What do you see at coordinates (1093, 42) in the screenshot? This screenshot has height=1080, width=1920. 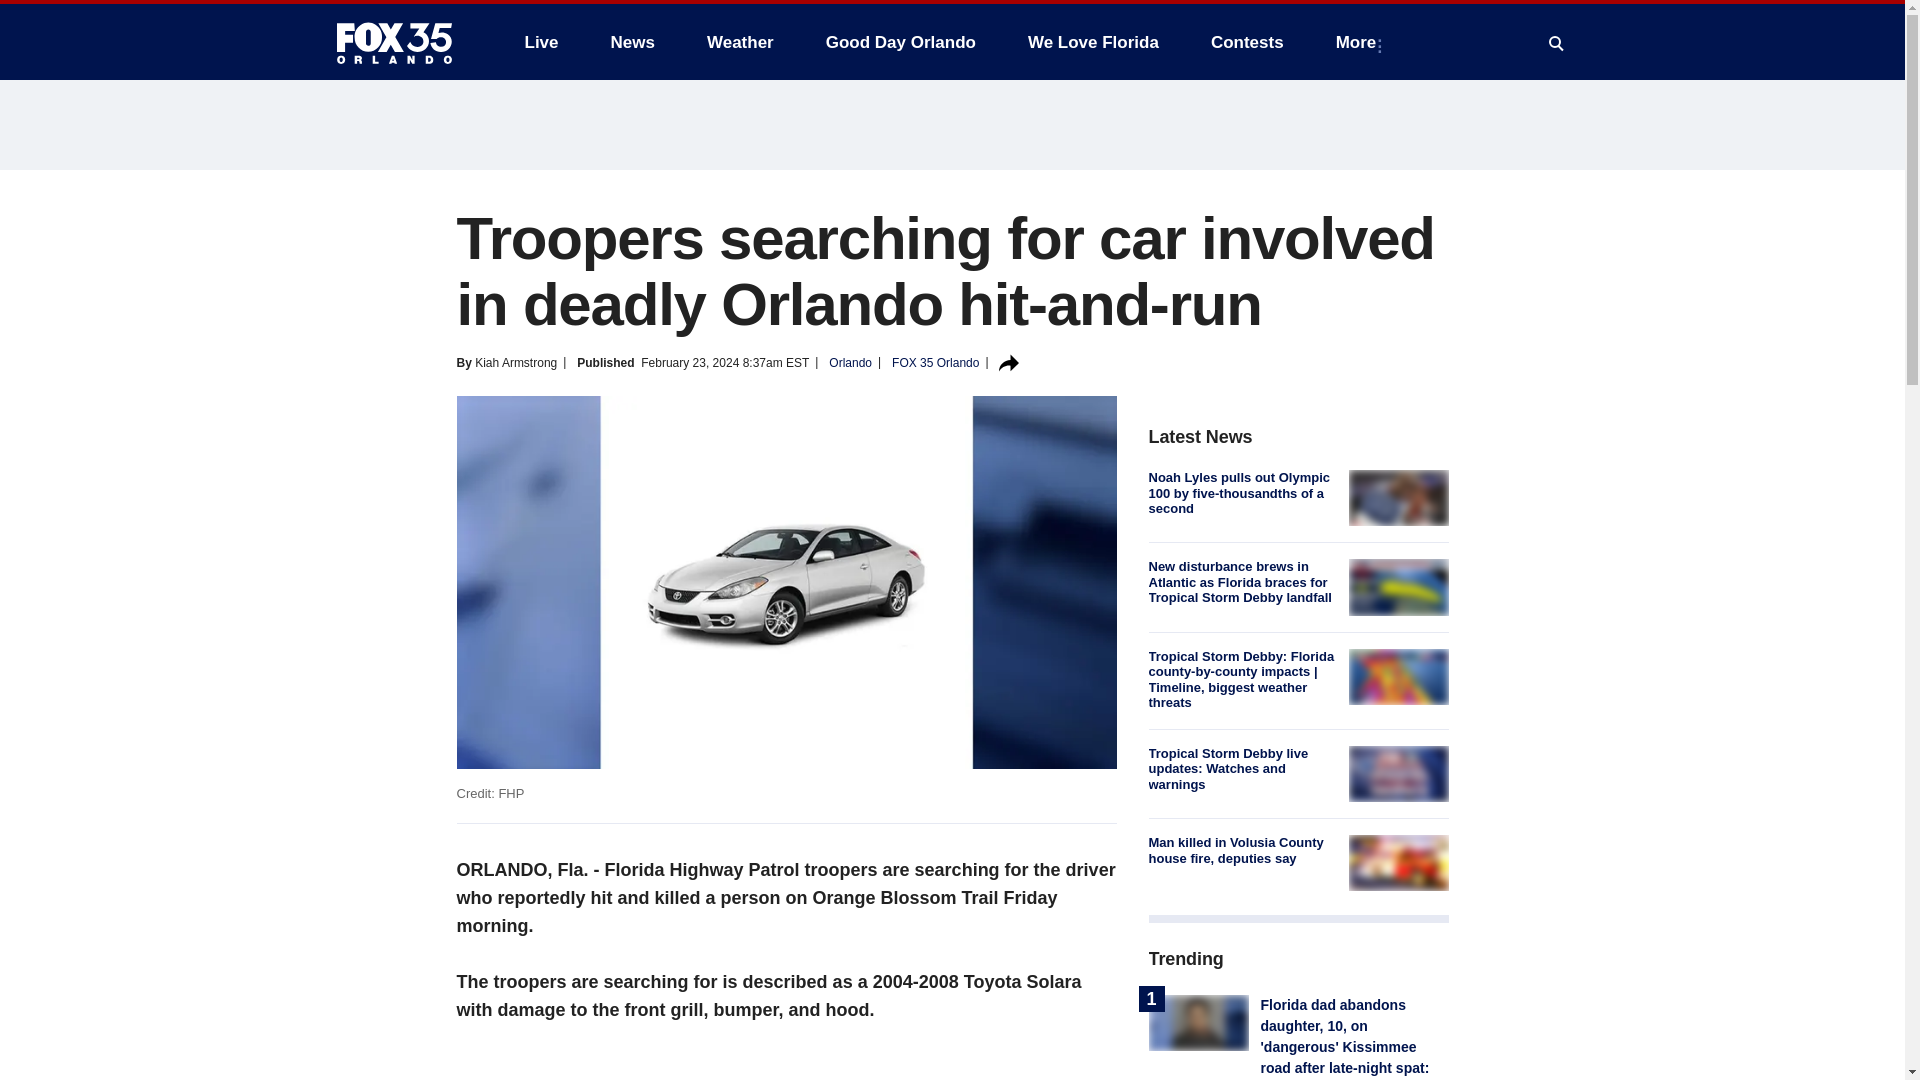 I see `We Love Florida` at bounding box center [1093, 42].